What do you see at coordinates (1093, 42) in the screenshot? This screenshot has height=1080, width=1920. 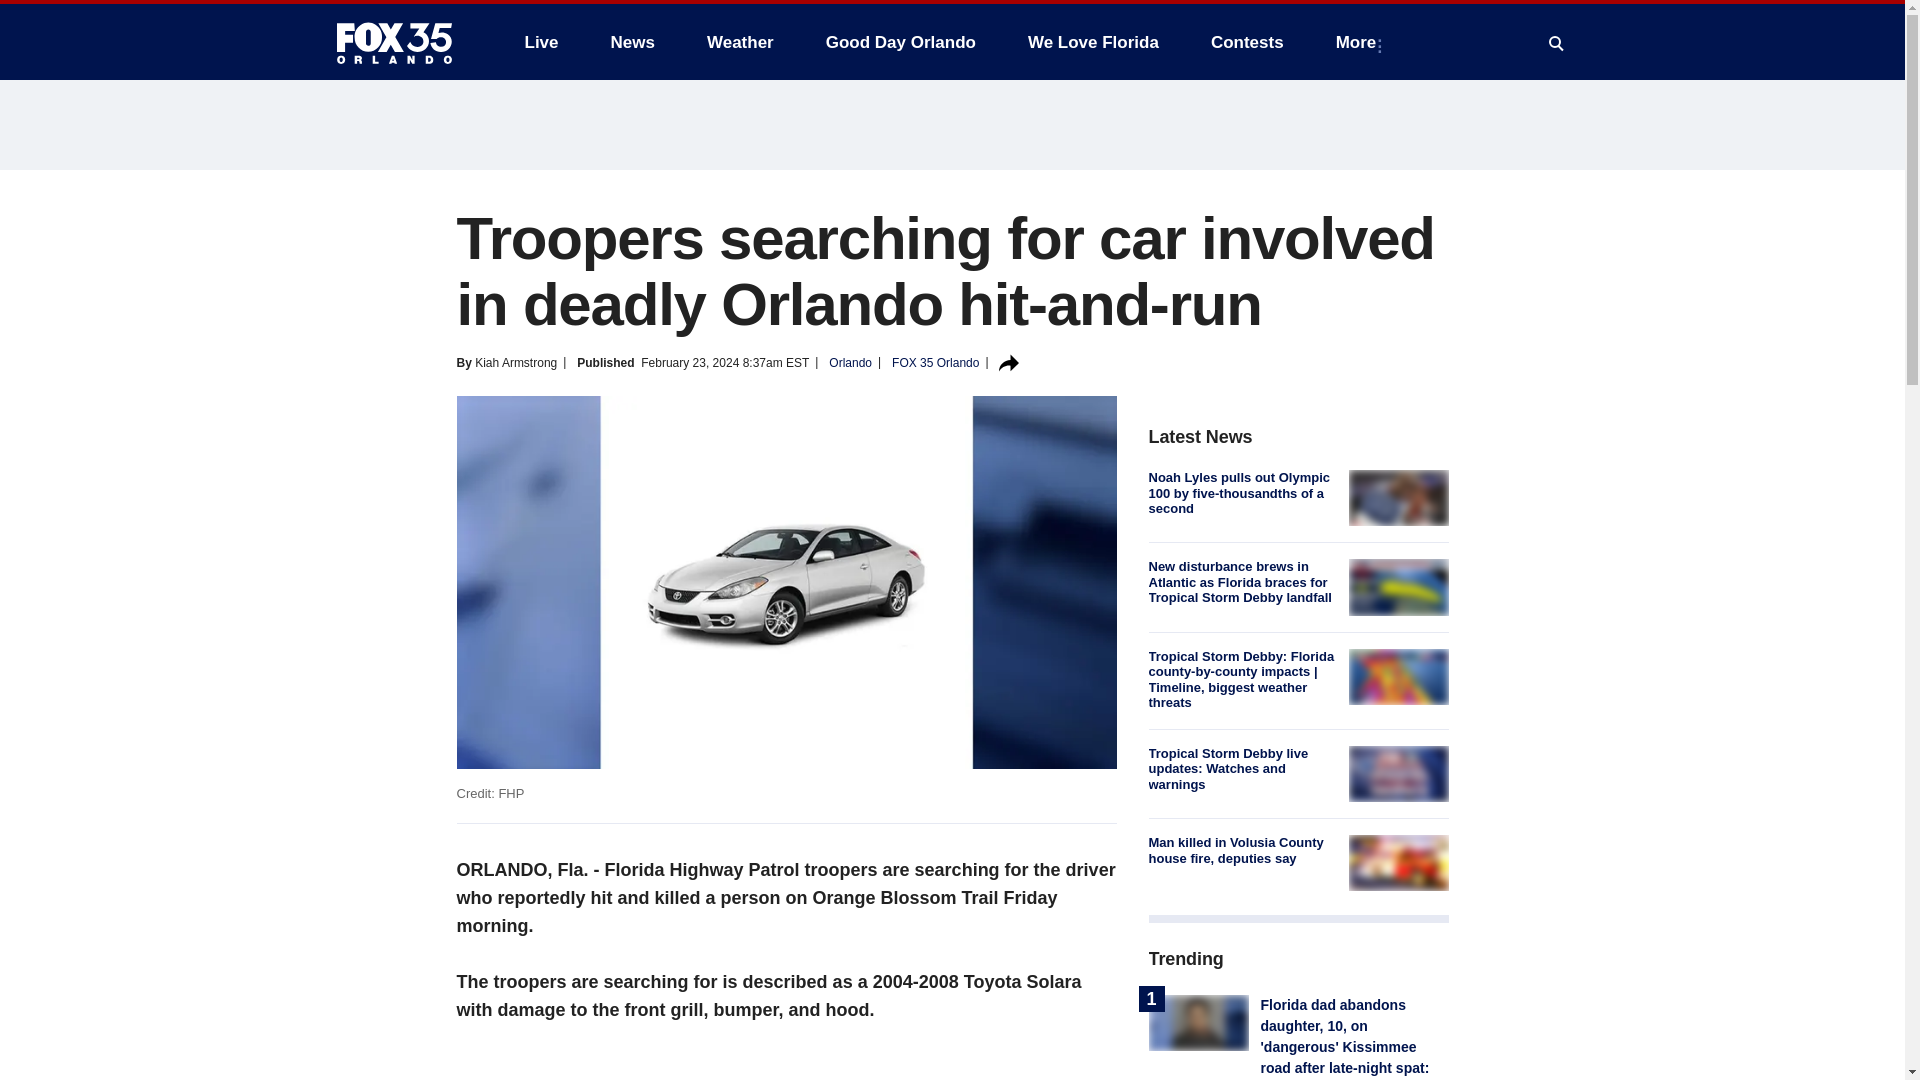 I see `We Love Florida` at bounding box center [1093, 42].